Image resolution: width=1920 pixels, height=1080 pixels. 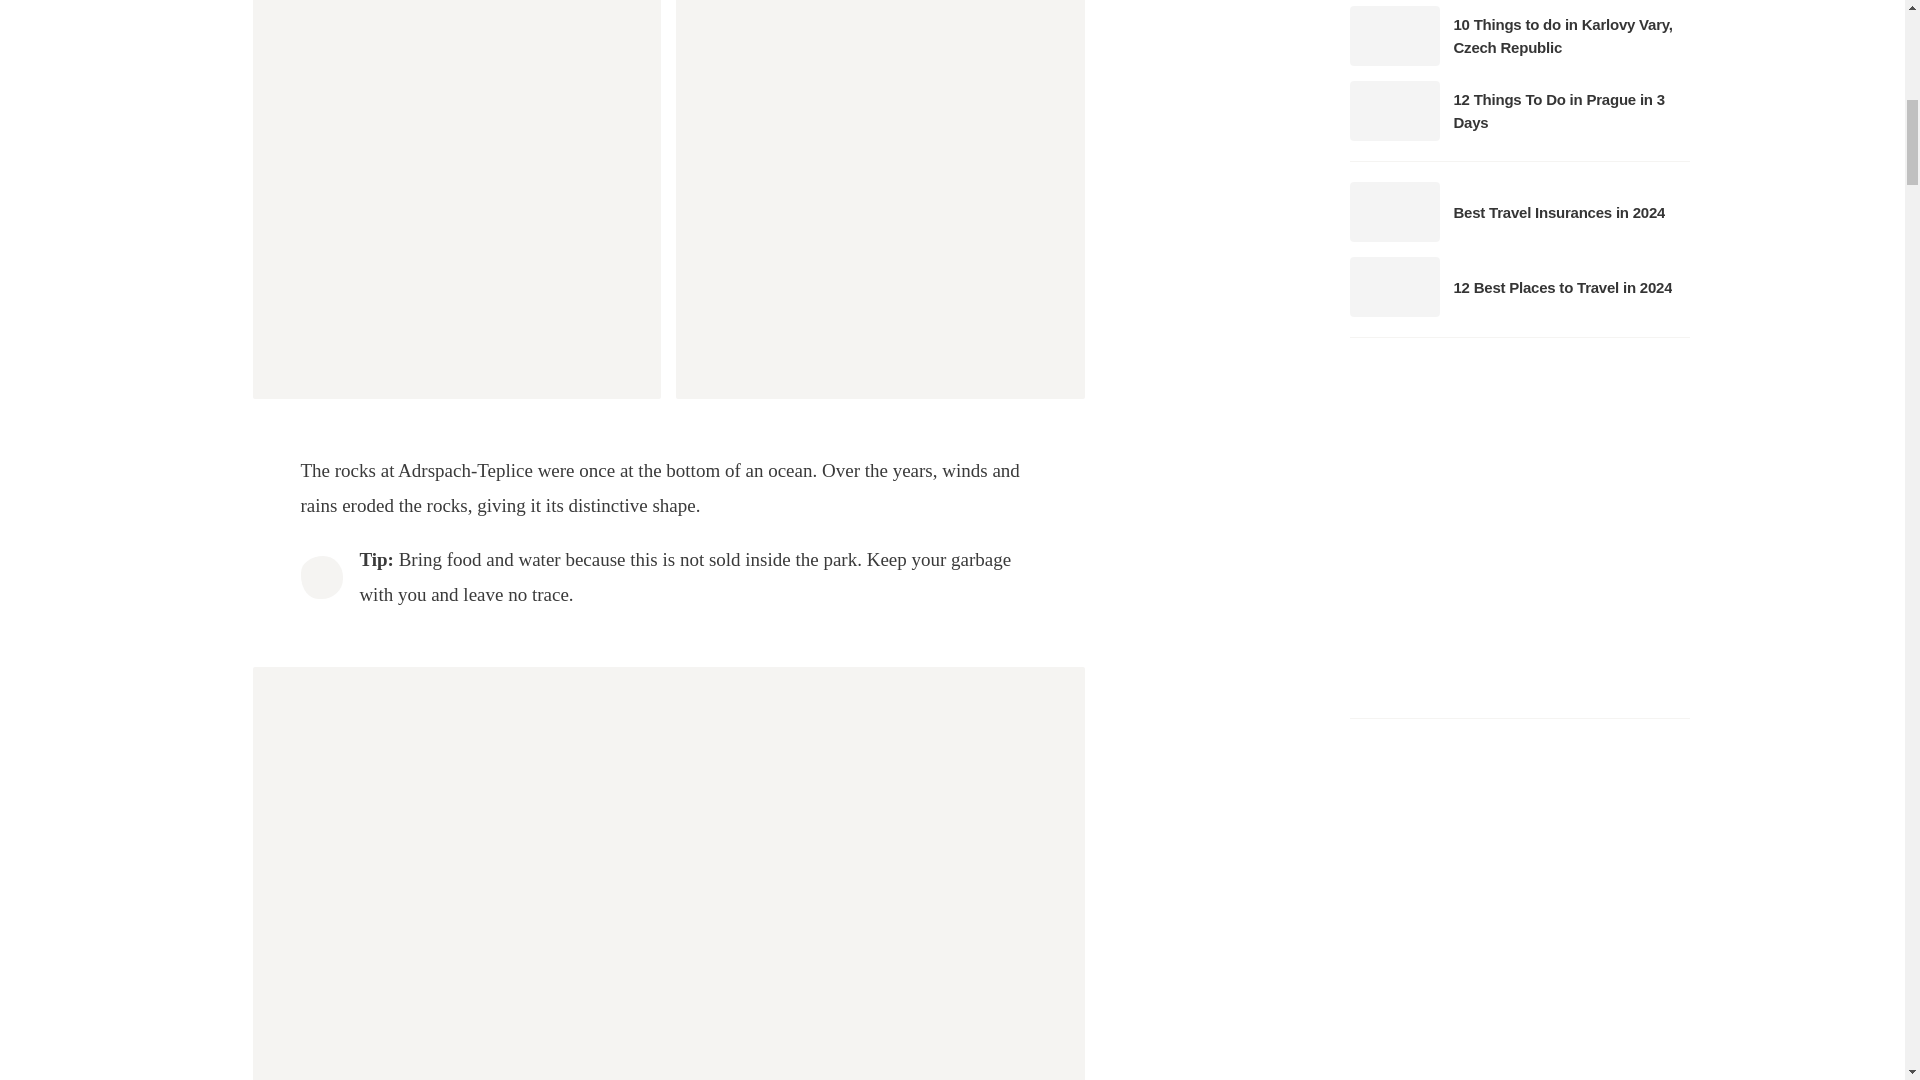 I want to click on Best Travel Insurances in 2024, so click(x=1518, y=212).